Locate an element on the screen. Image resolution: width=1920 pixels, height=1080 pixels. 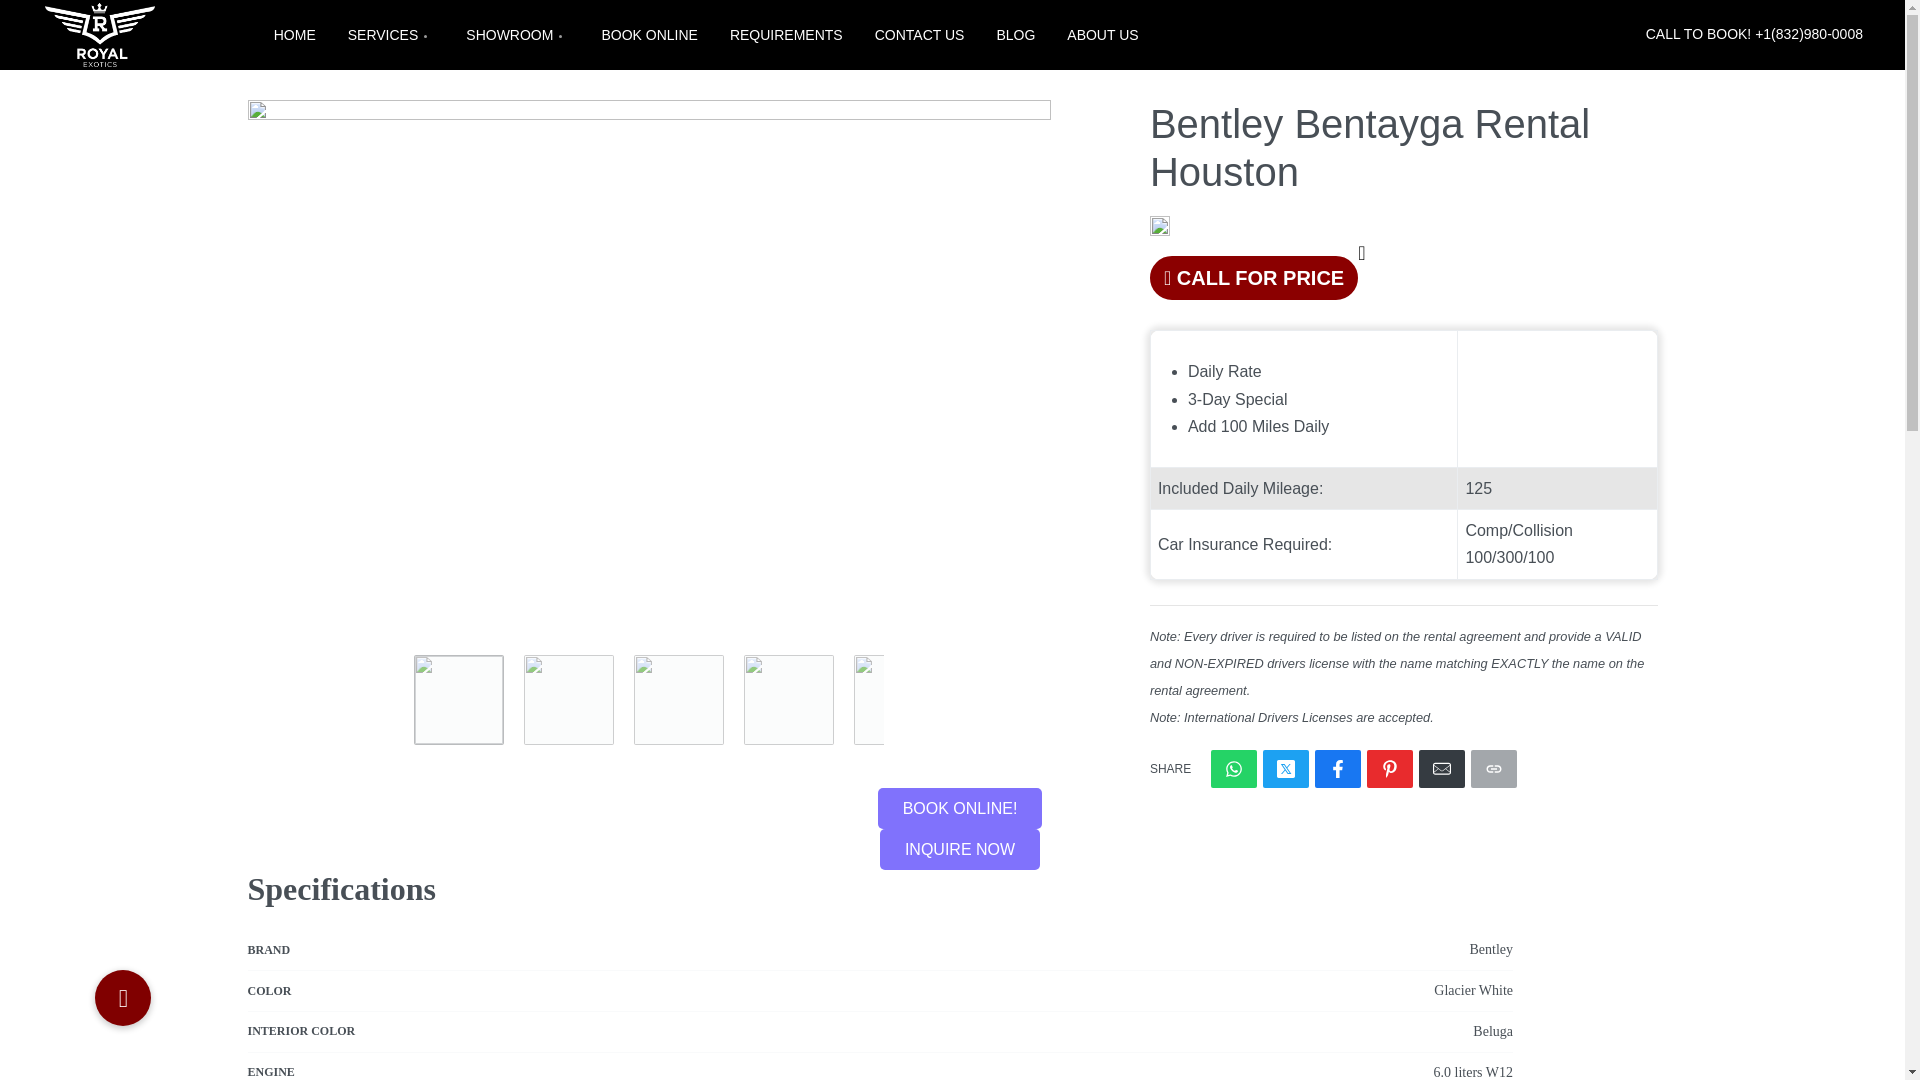
ABOUT US is located at coordinates (1102, 35).